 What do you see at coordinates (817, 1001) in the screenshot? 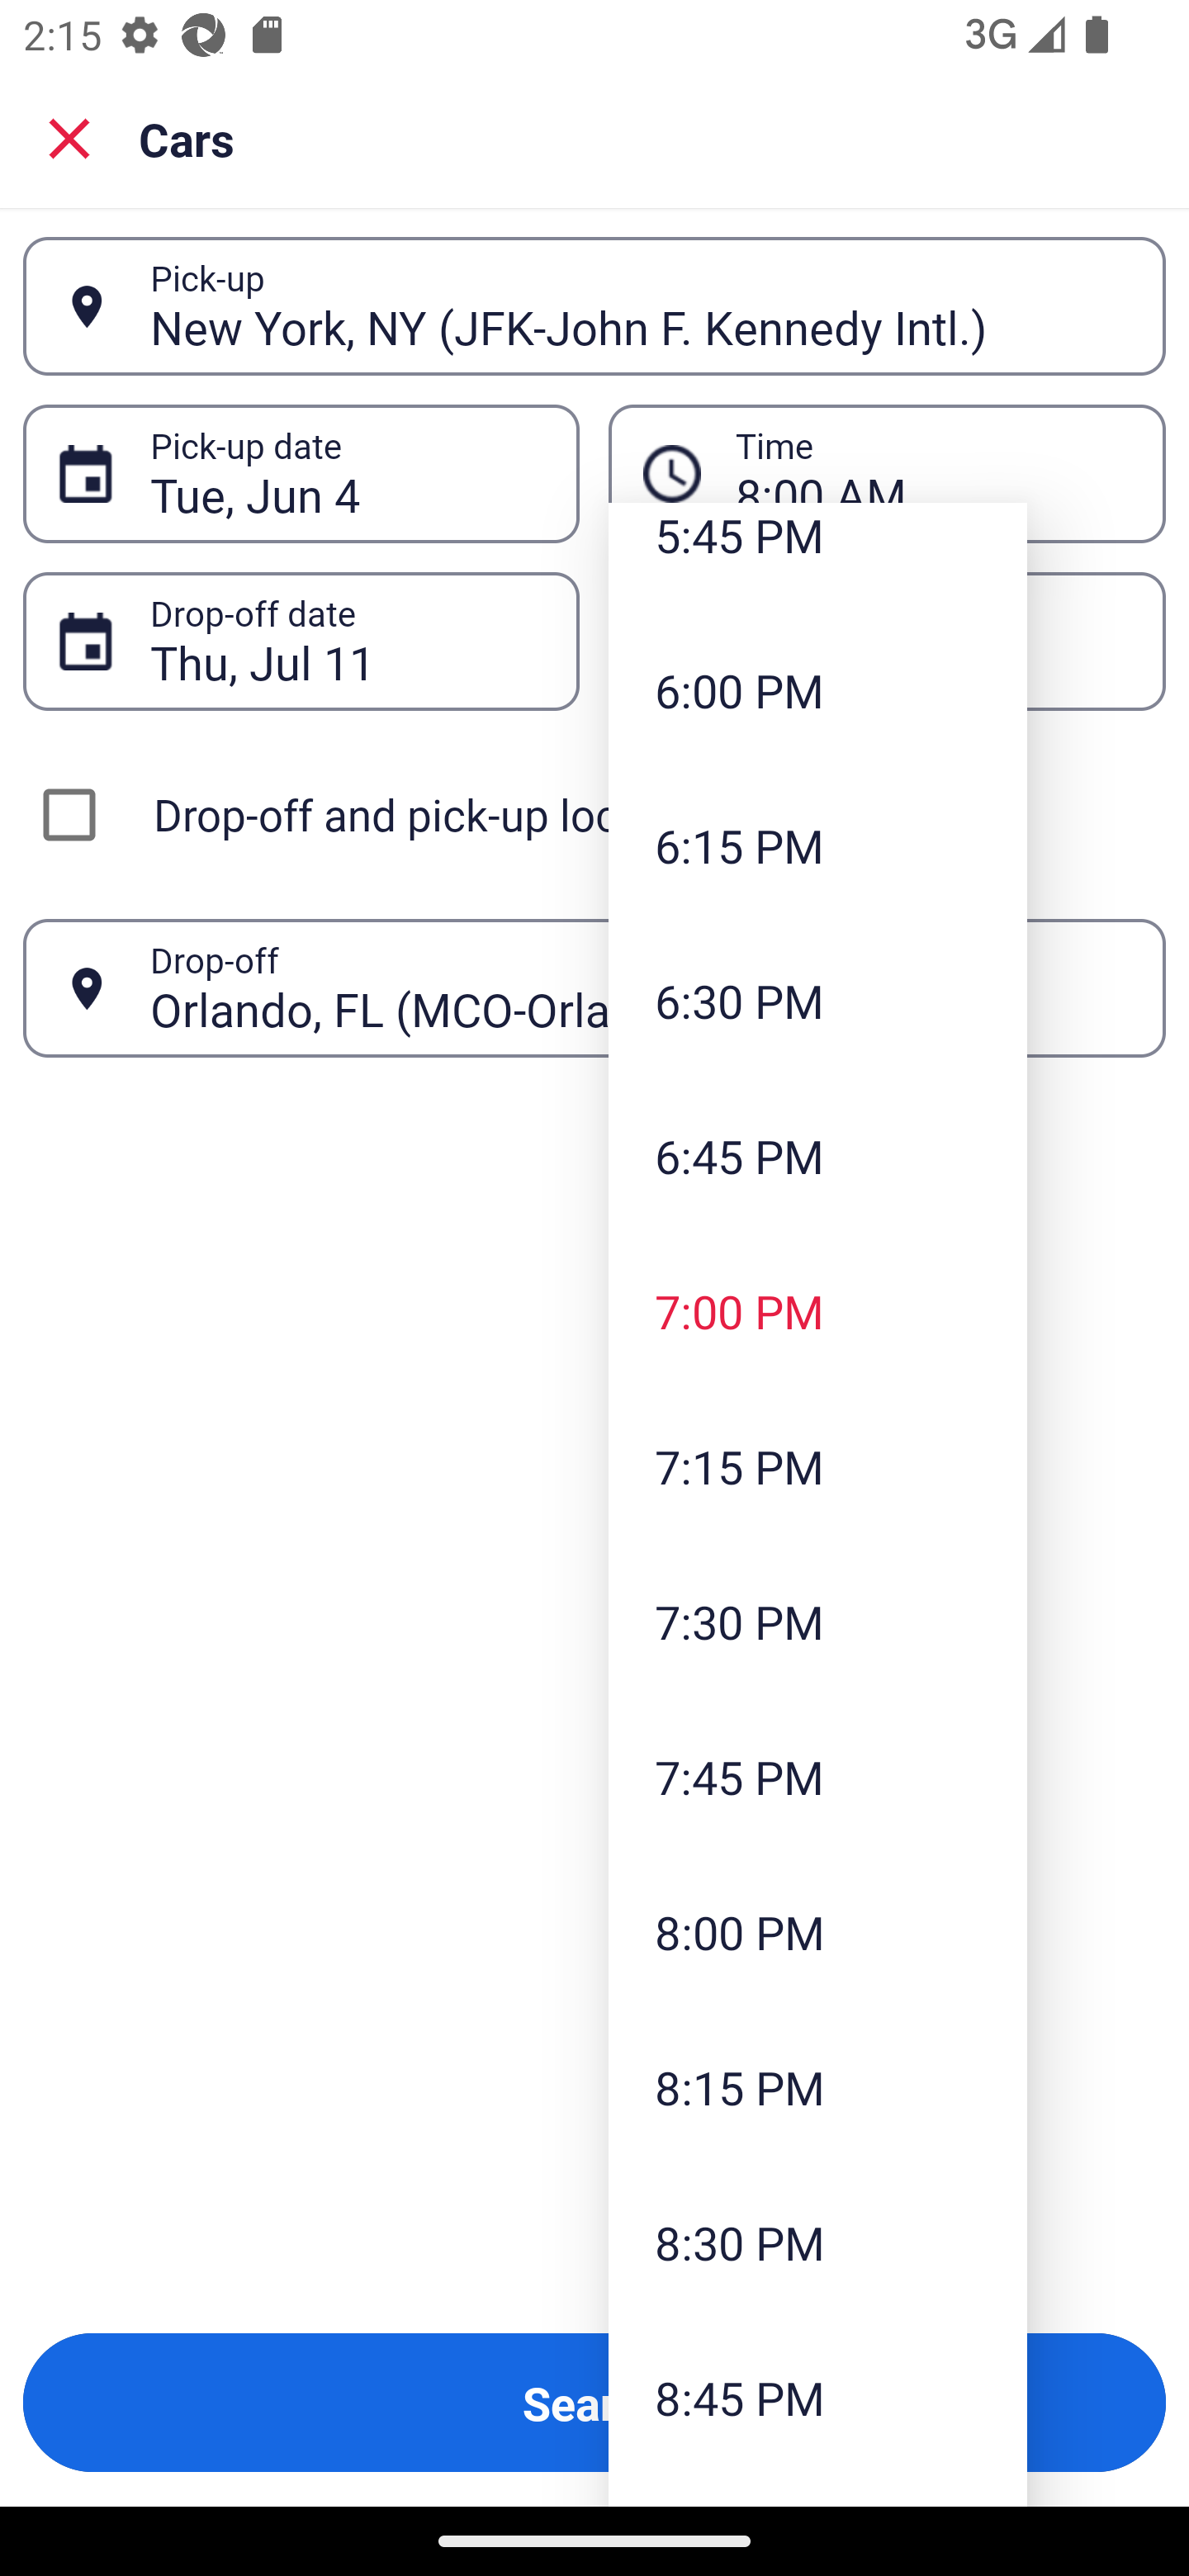
I see `6:30 PM` at bounding box center [817, 1001].